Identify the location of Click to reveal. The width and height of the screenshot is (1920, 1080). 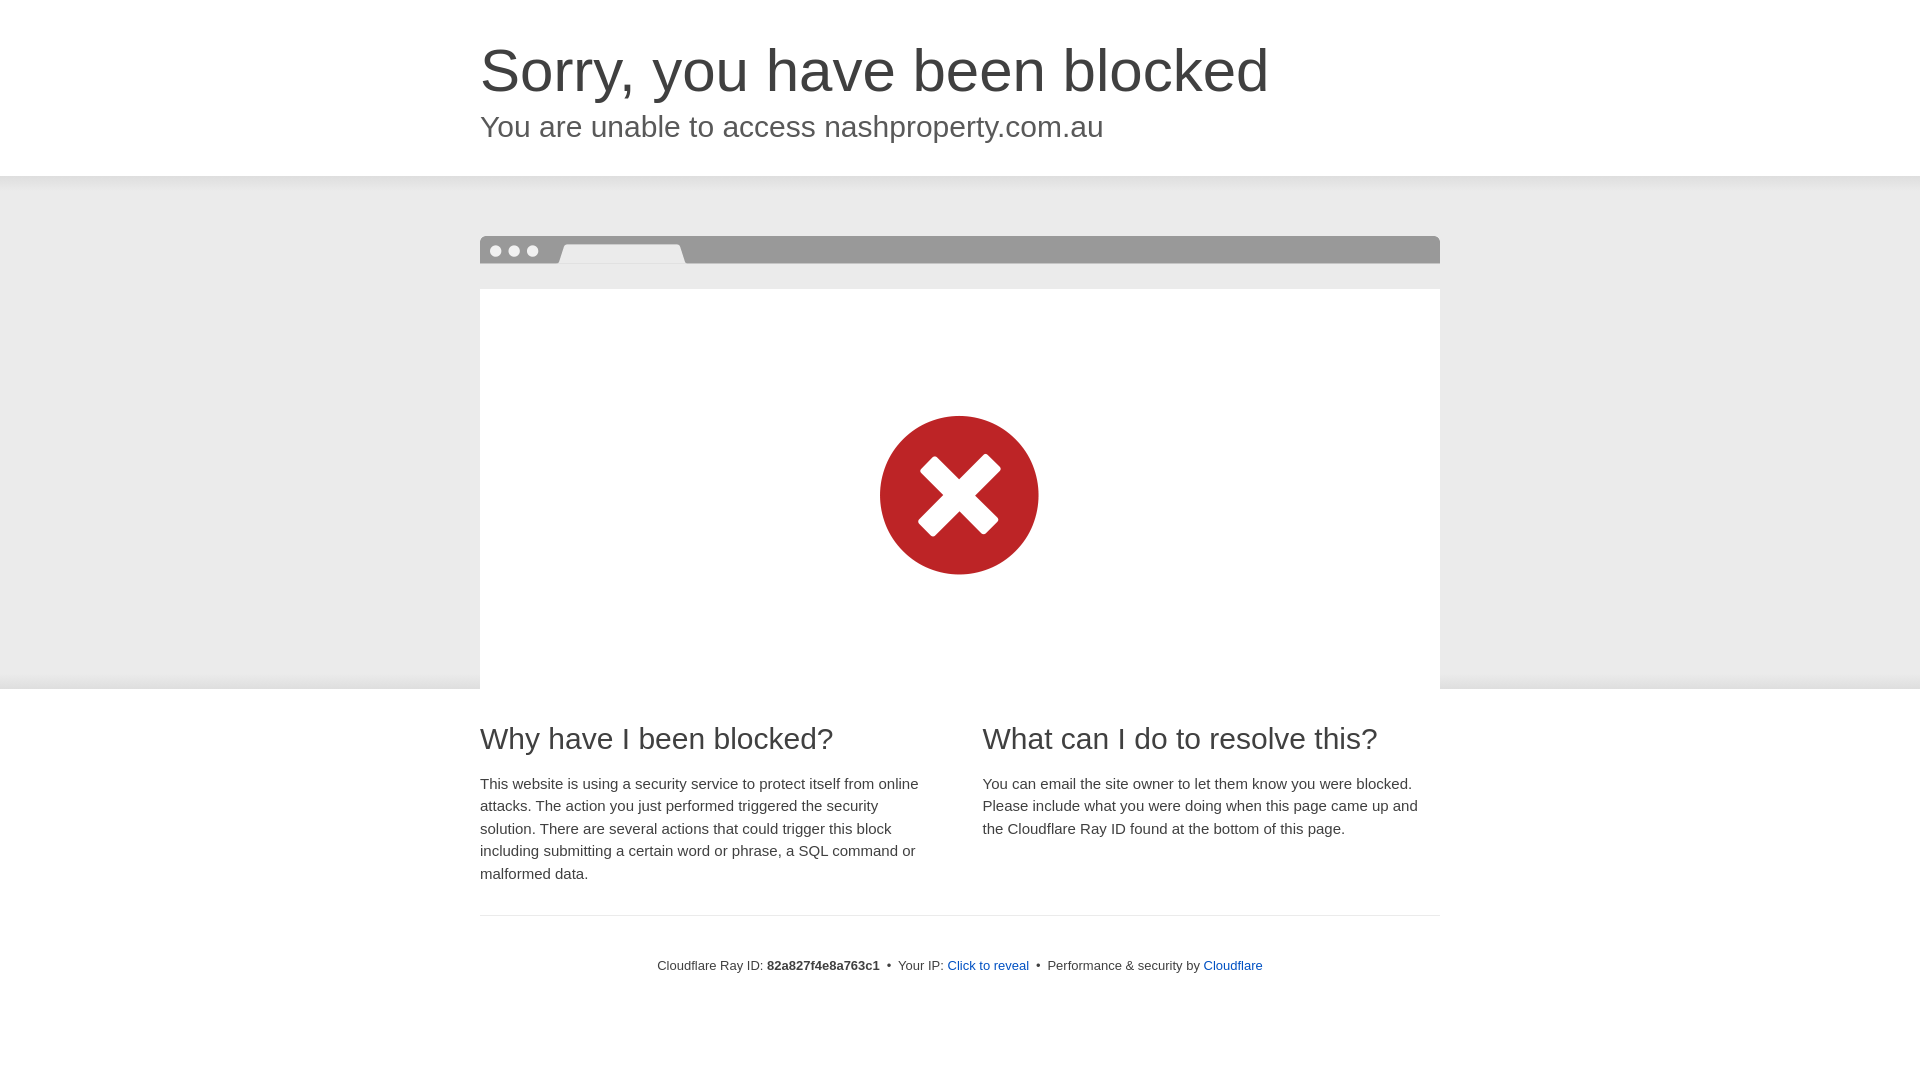
(989, 966).